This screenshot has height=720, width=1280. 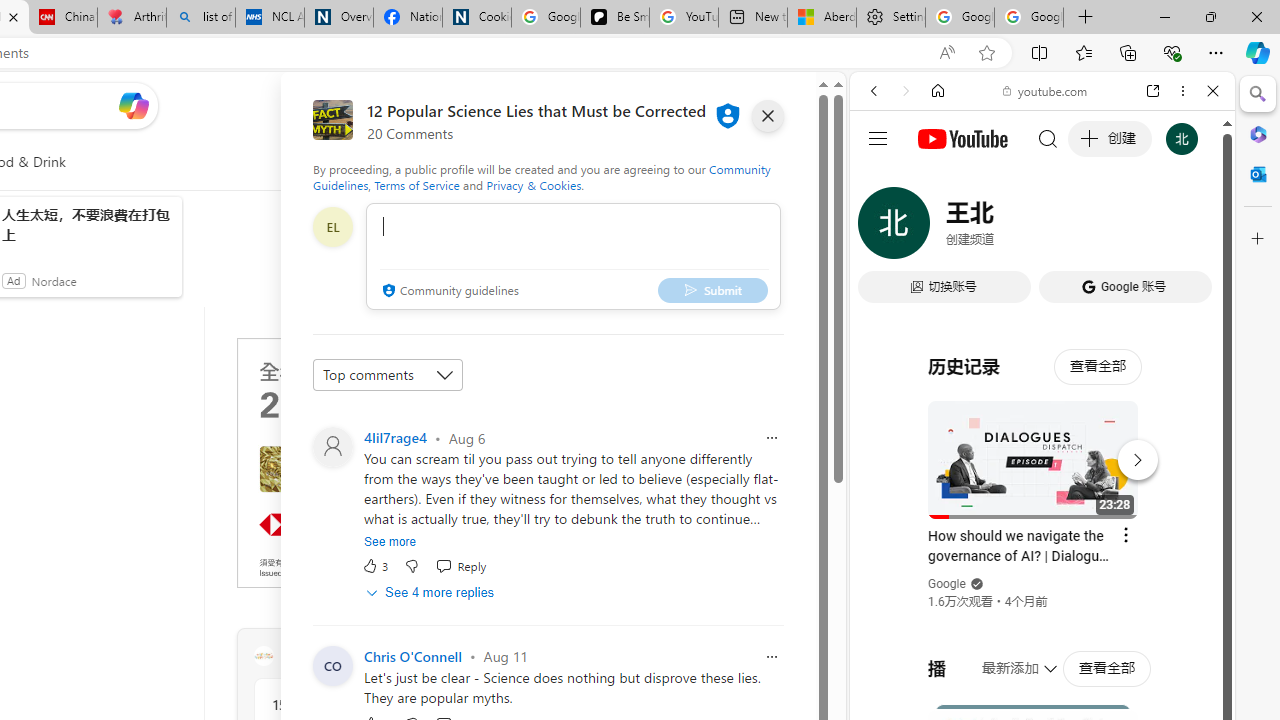 What do you see at coordinates (476, 18) in the screenshot?
I see `Cookies` at bounding box center [476, 18].